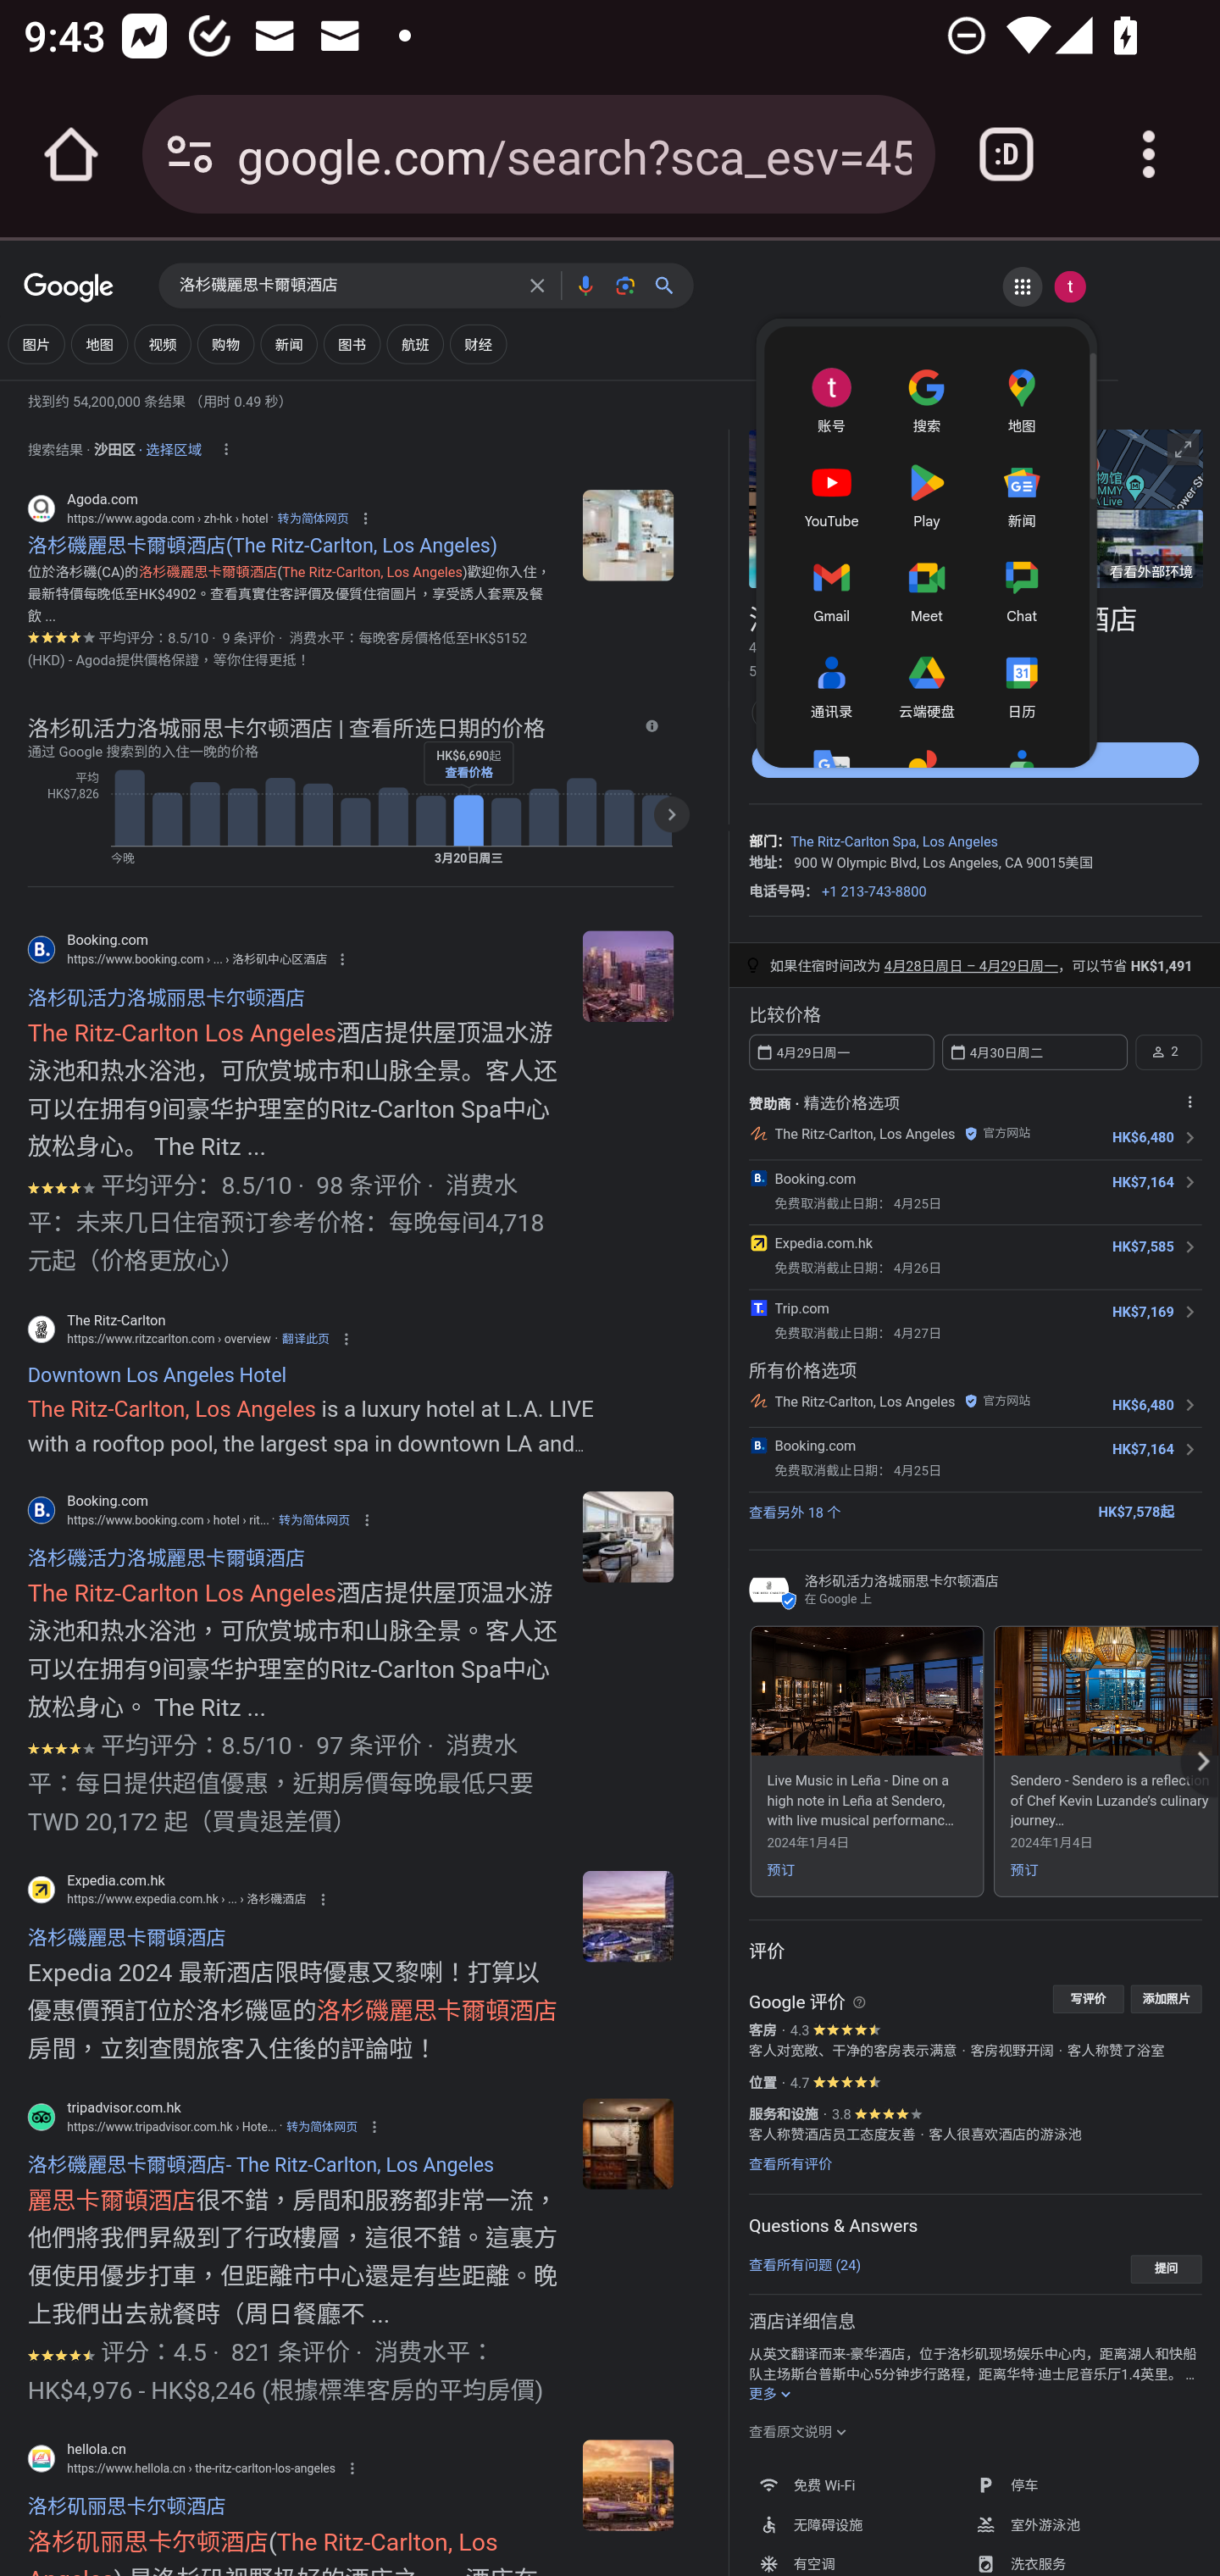 The image size is (1220, 2576). Describe the element at coordinates (352, 344) in the screenshot. I see `图书` at that location.